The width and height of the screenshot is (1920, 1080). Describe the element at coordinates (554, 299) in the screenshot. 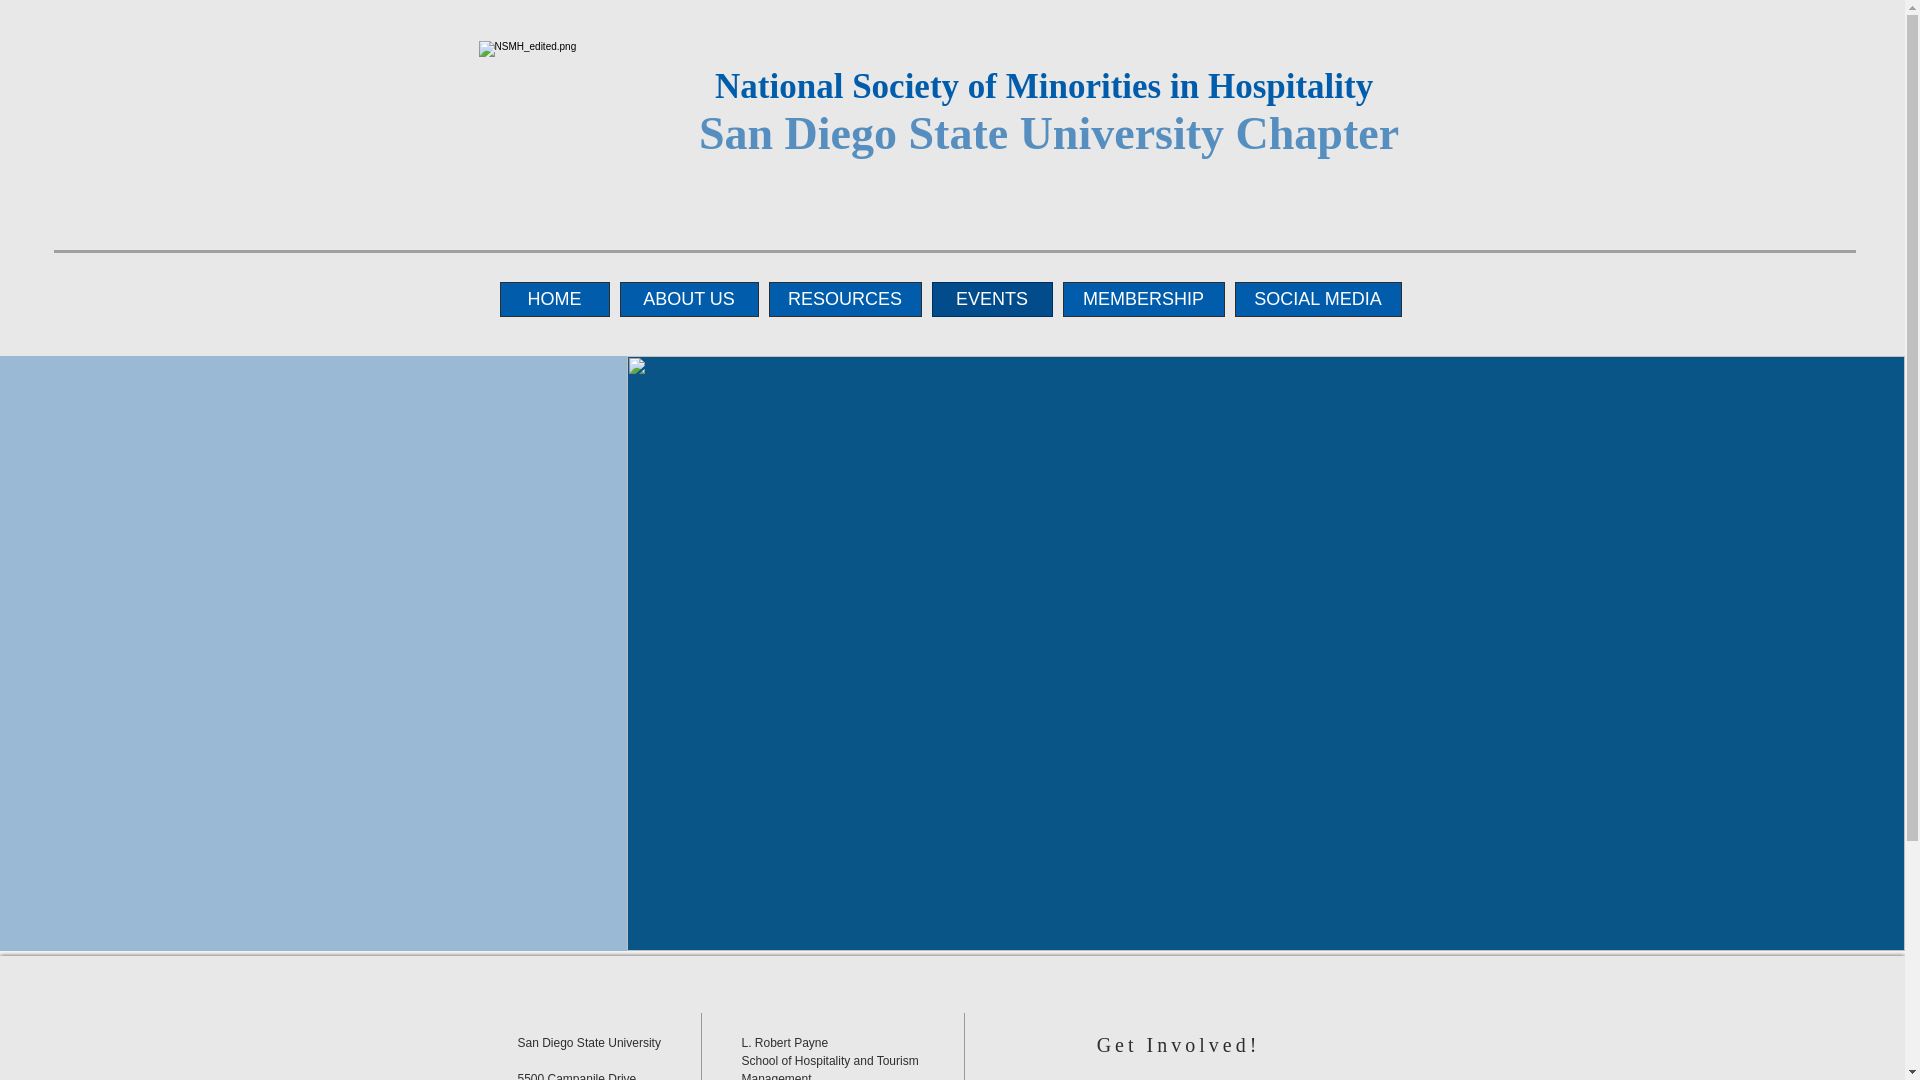

I see `HOME` at that location.